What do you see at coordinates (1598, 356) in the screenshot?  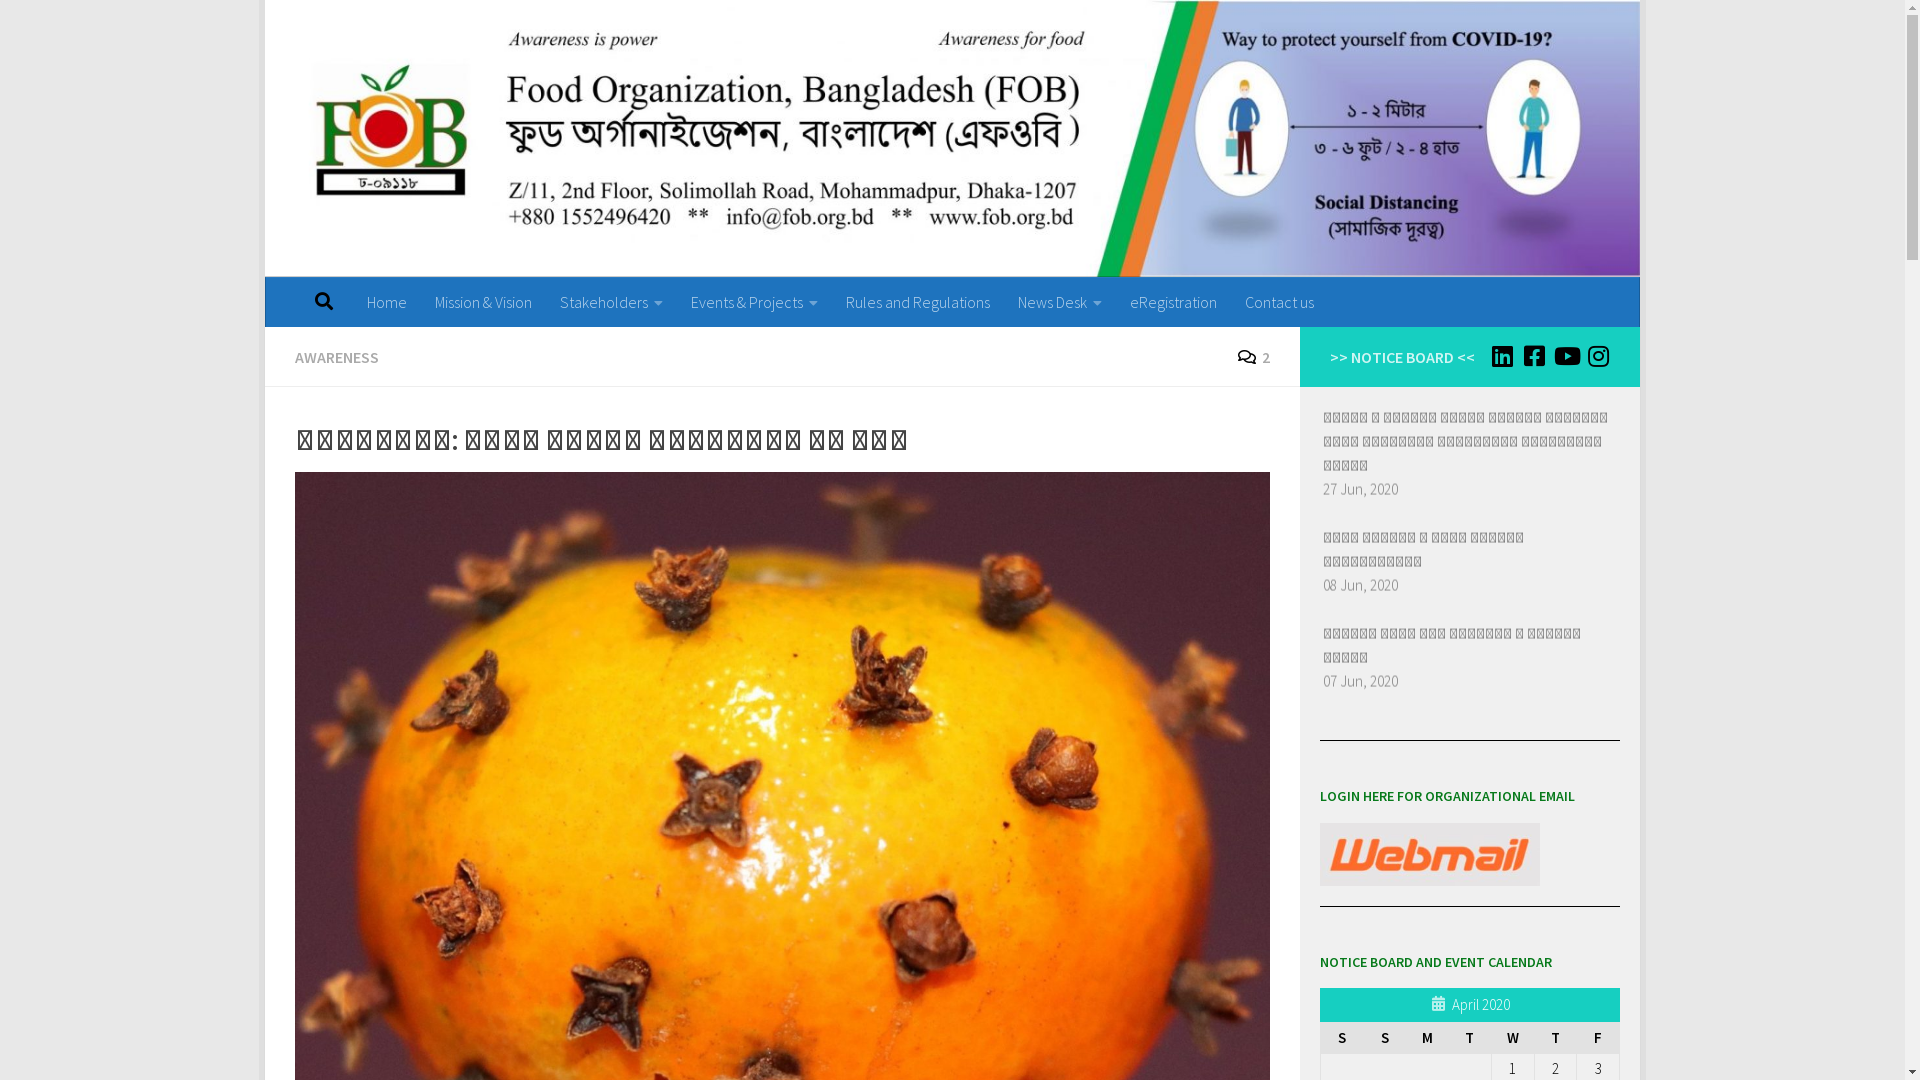 I see `Follow us on Instagram` at bounding box center [1598, 356].